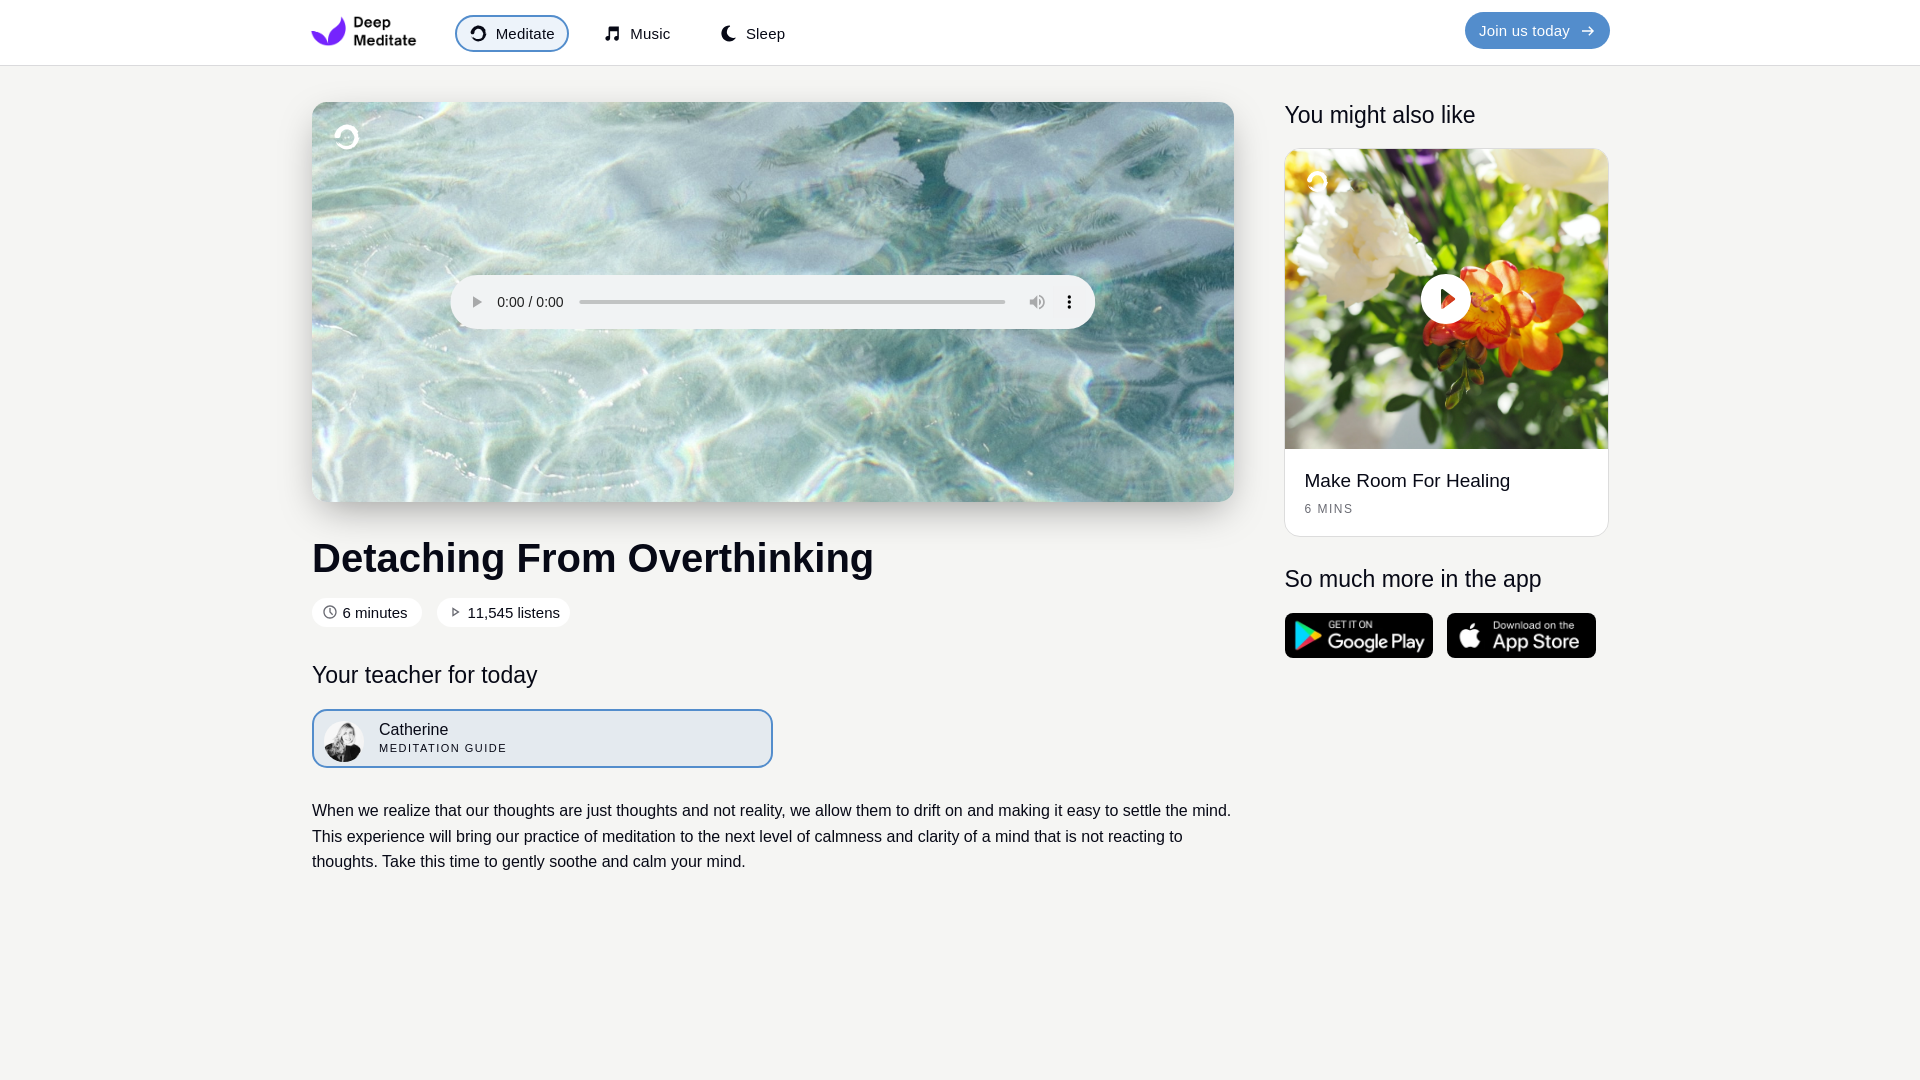 Image resolution: width=1920 pixels, height=1080 pixels. Describe the element at coordinates (1446, 158) in the screenshot. I see `Music` at that location.